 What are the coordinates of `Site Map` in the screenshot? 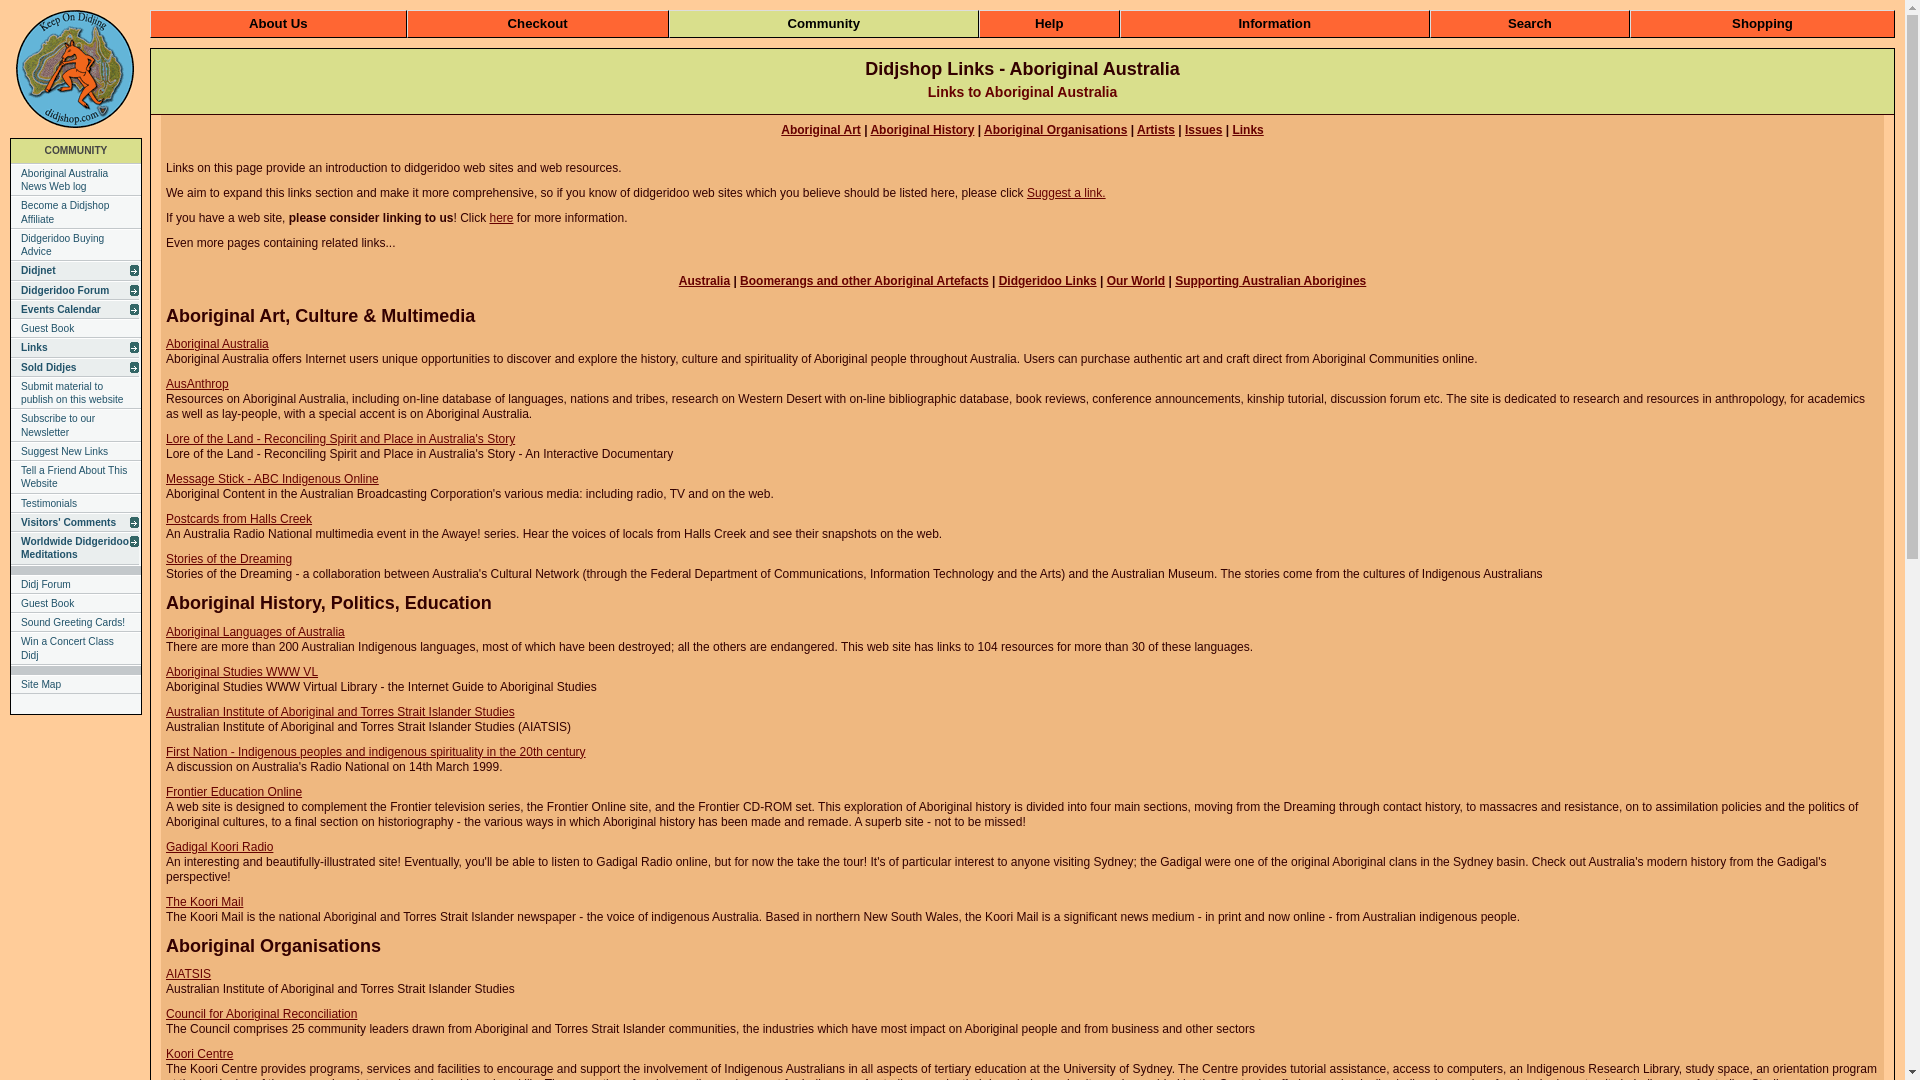 It's located at (76, 684).